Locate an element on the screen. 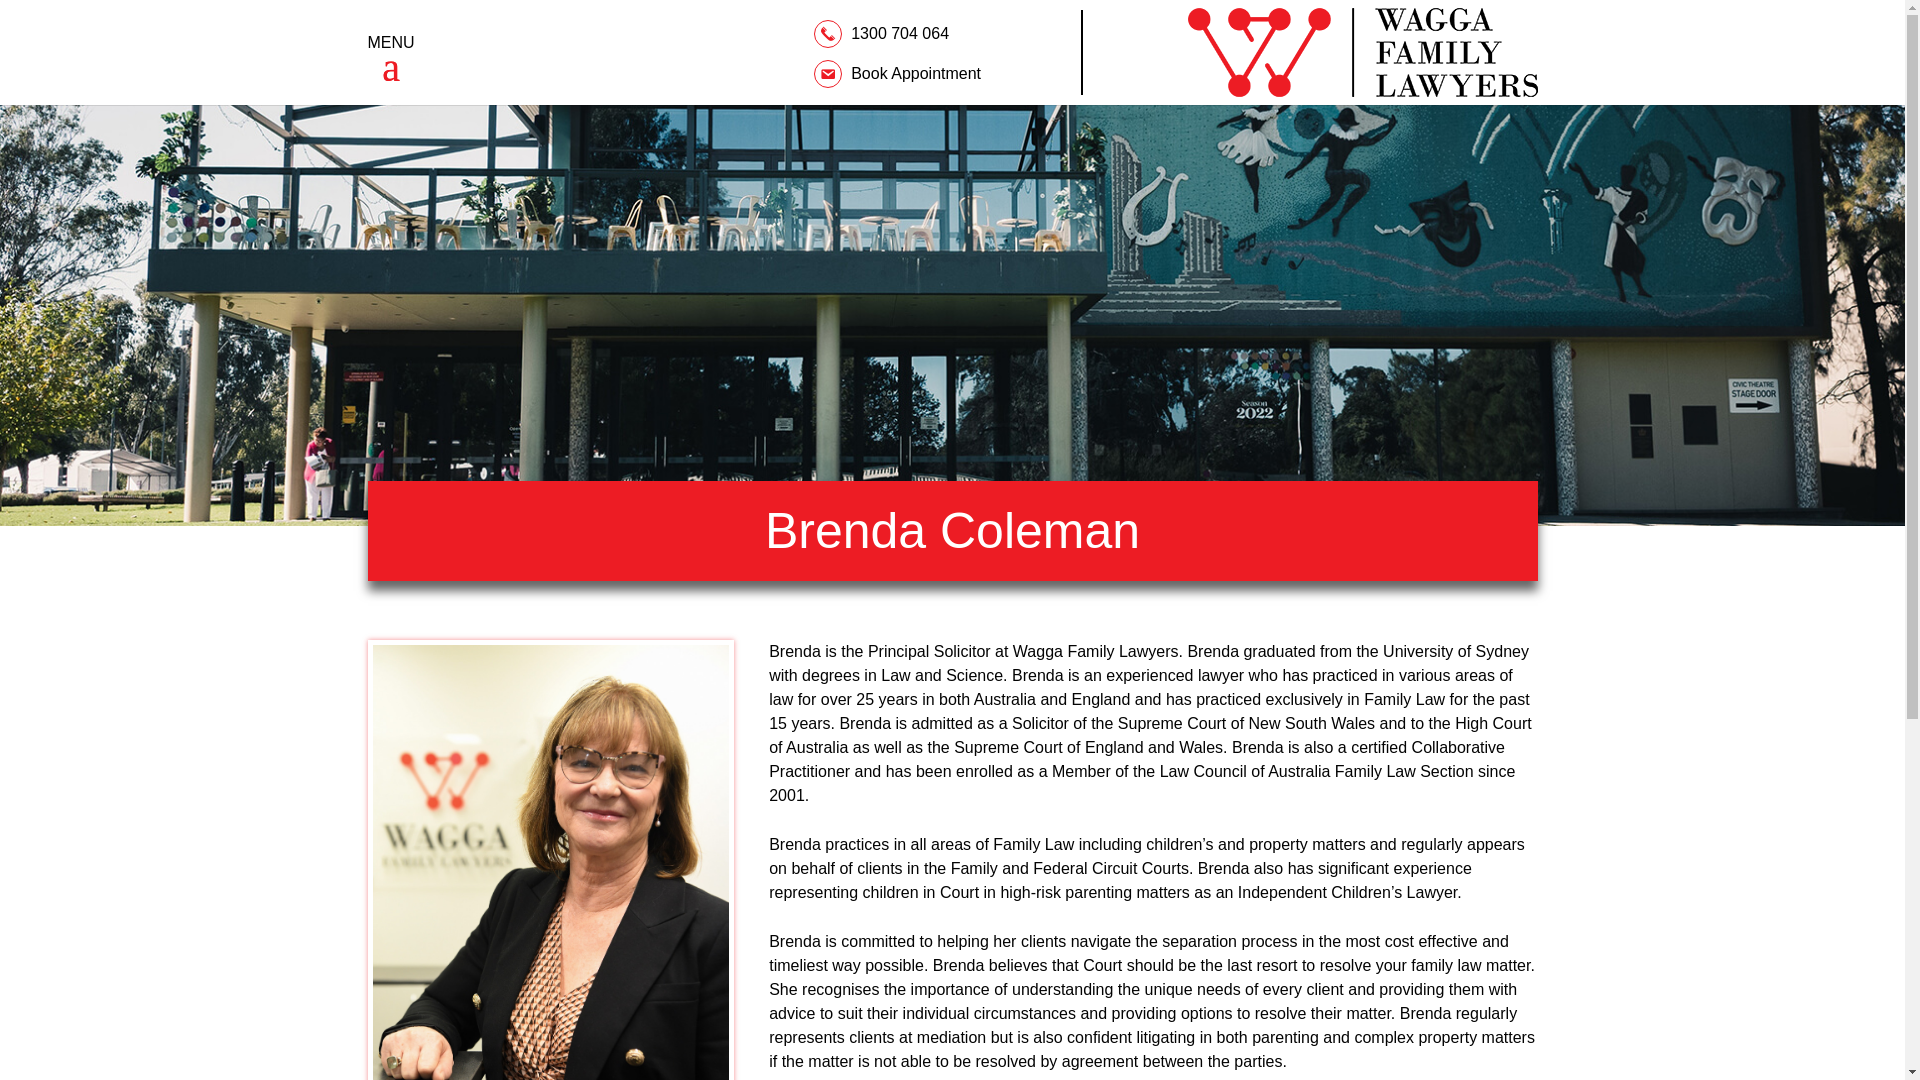 The width and height of the screenshot is (1920, 1080). Book Appointment is located at coordinates (898, 74).